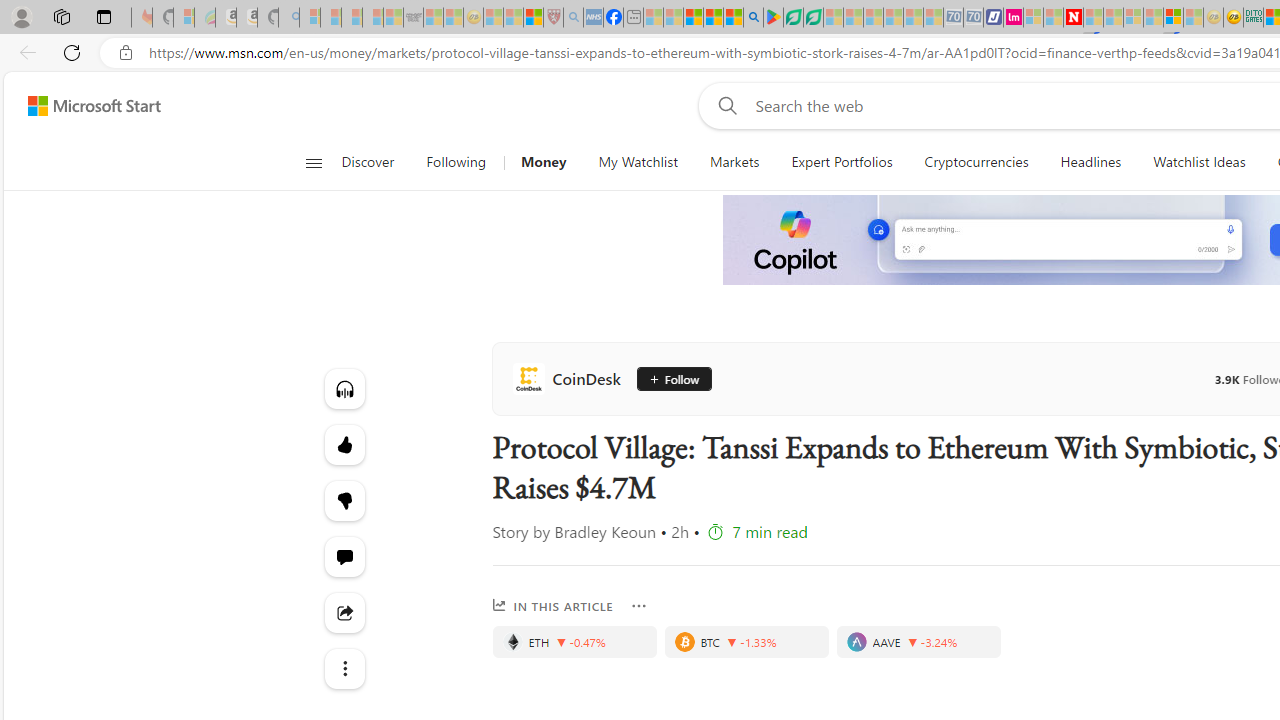  I want to click on Bitcoin, so click(684, 642).